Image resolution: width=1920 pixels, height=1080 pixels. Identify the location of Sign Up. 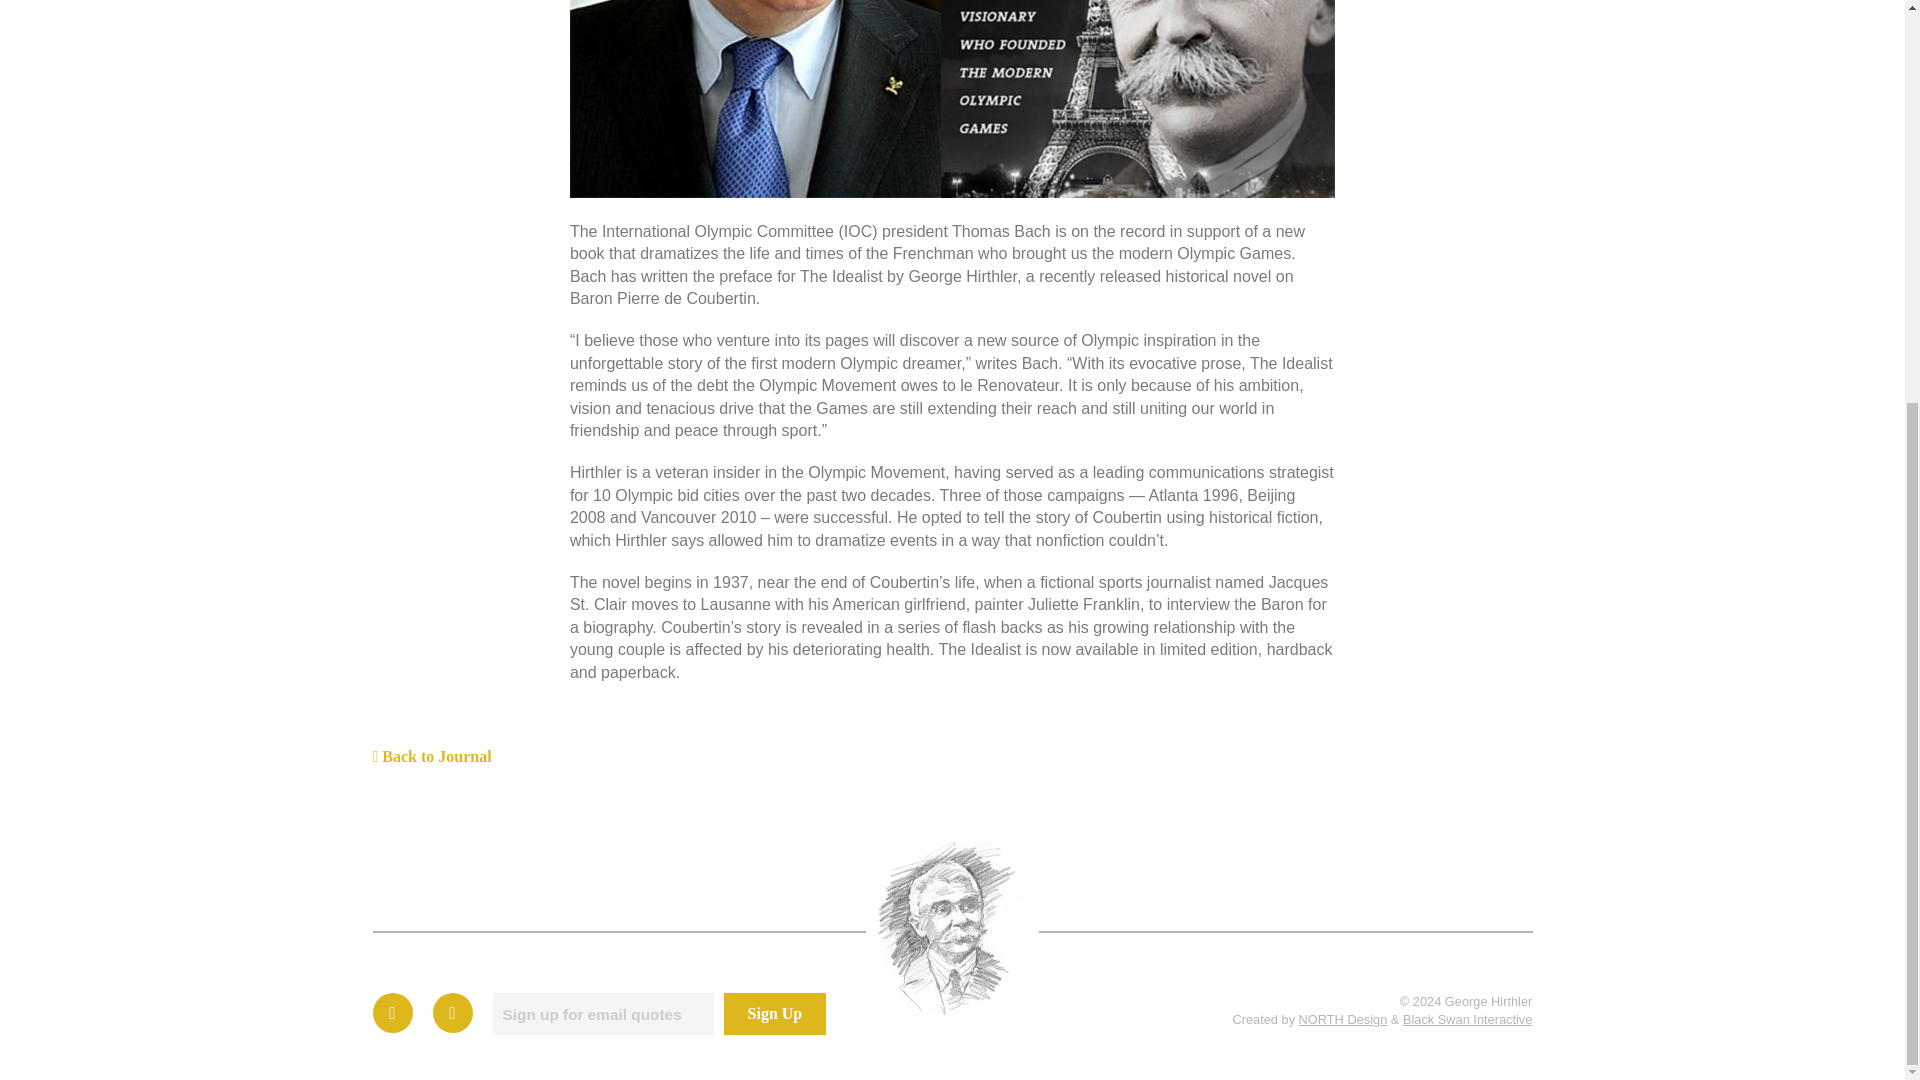
(774, 1013).